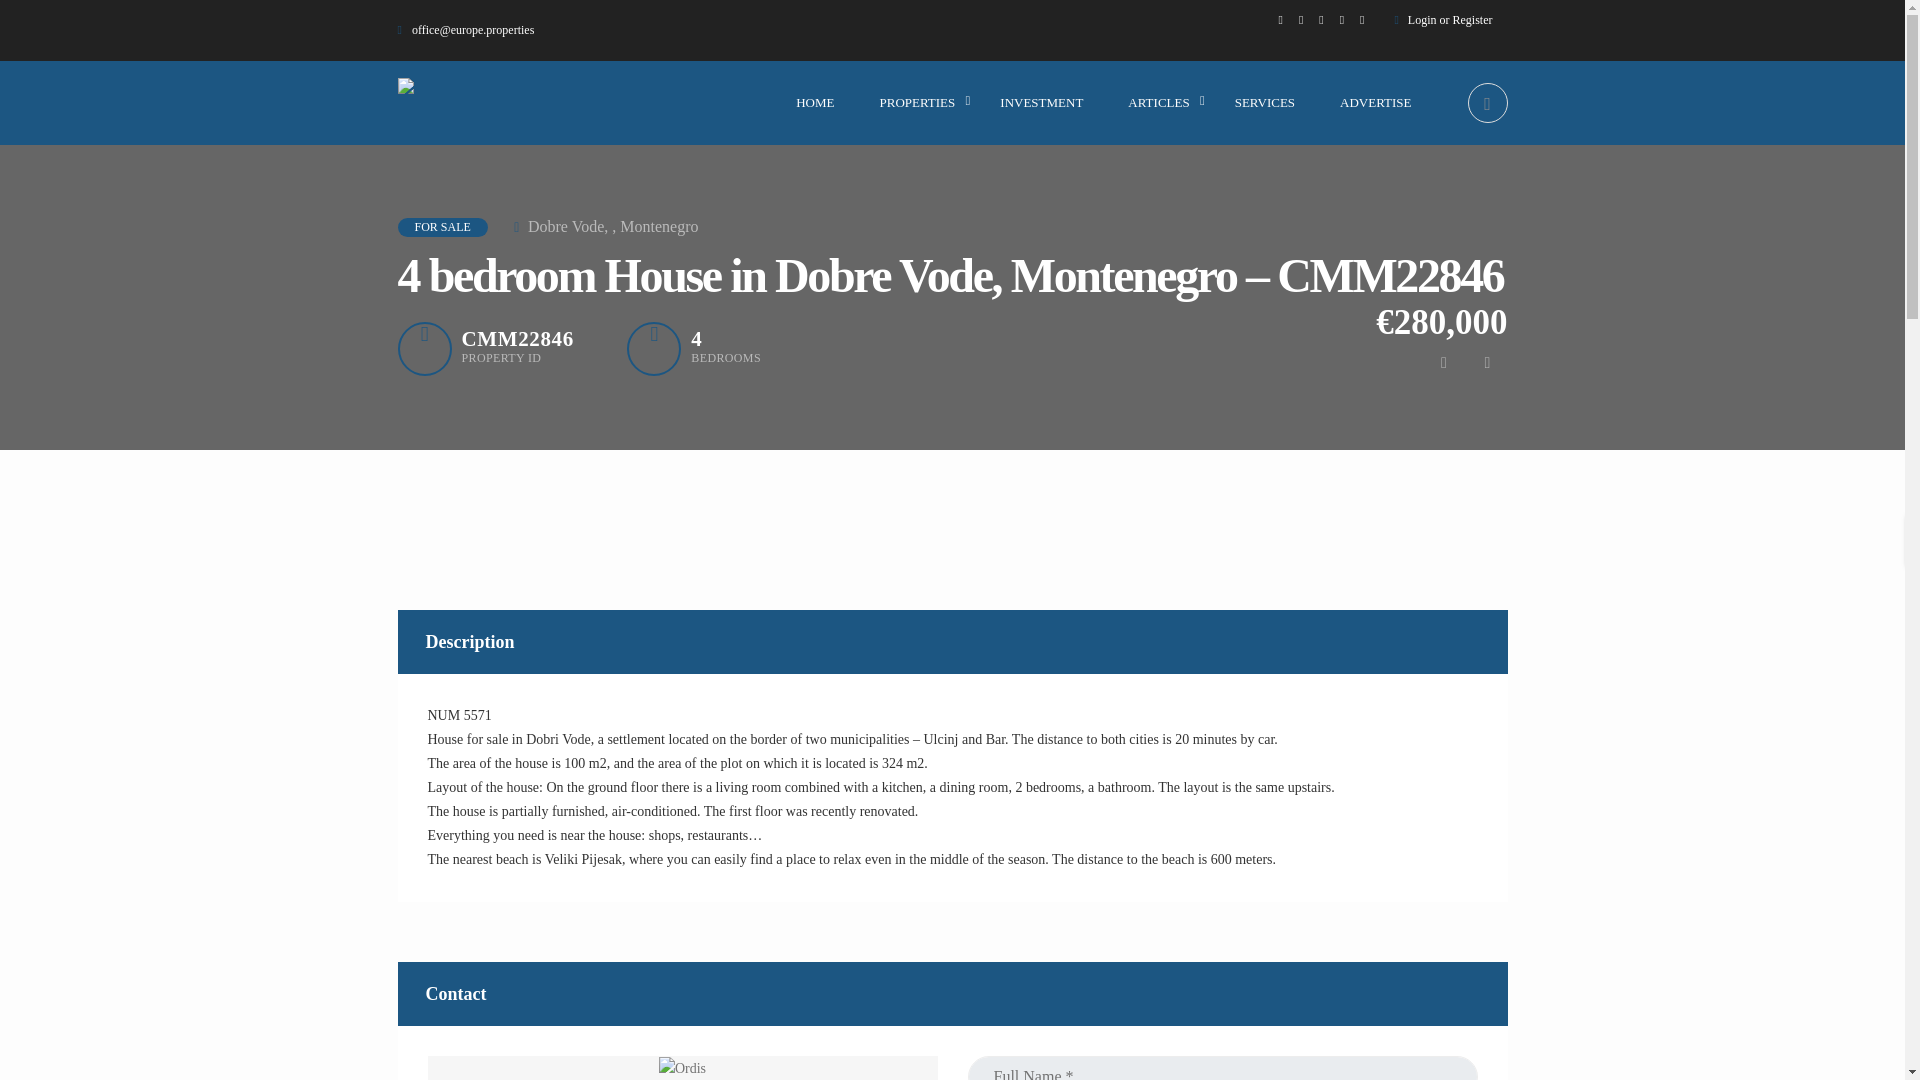 The width and height of the screenshot is (1920, 1080). I want to click on PROPERTIES, so click(918, 102).